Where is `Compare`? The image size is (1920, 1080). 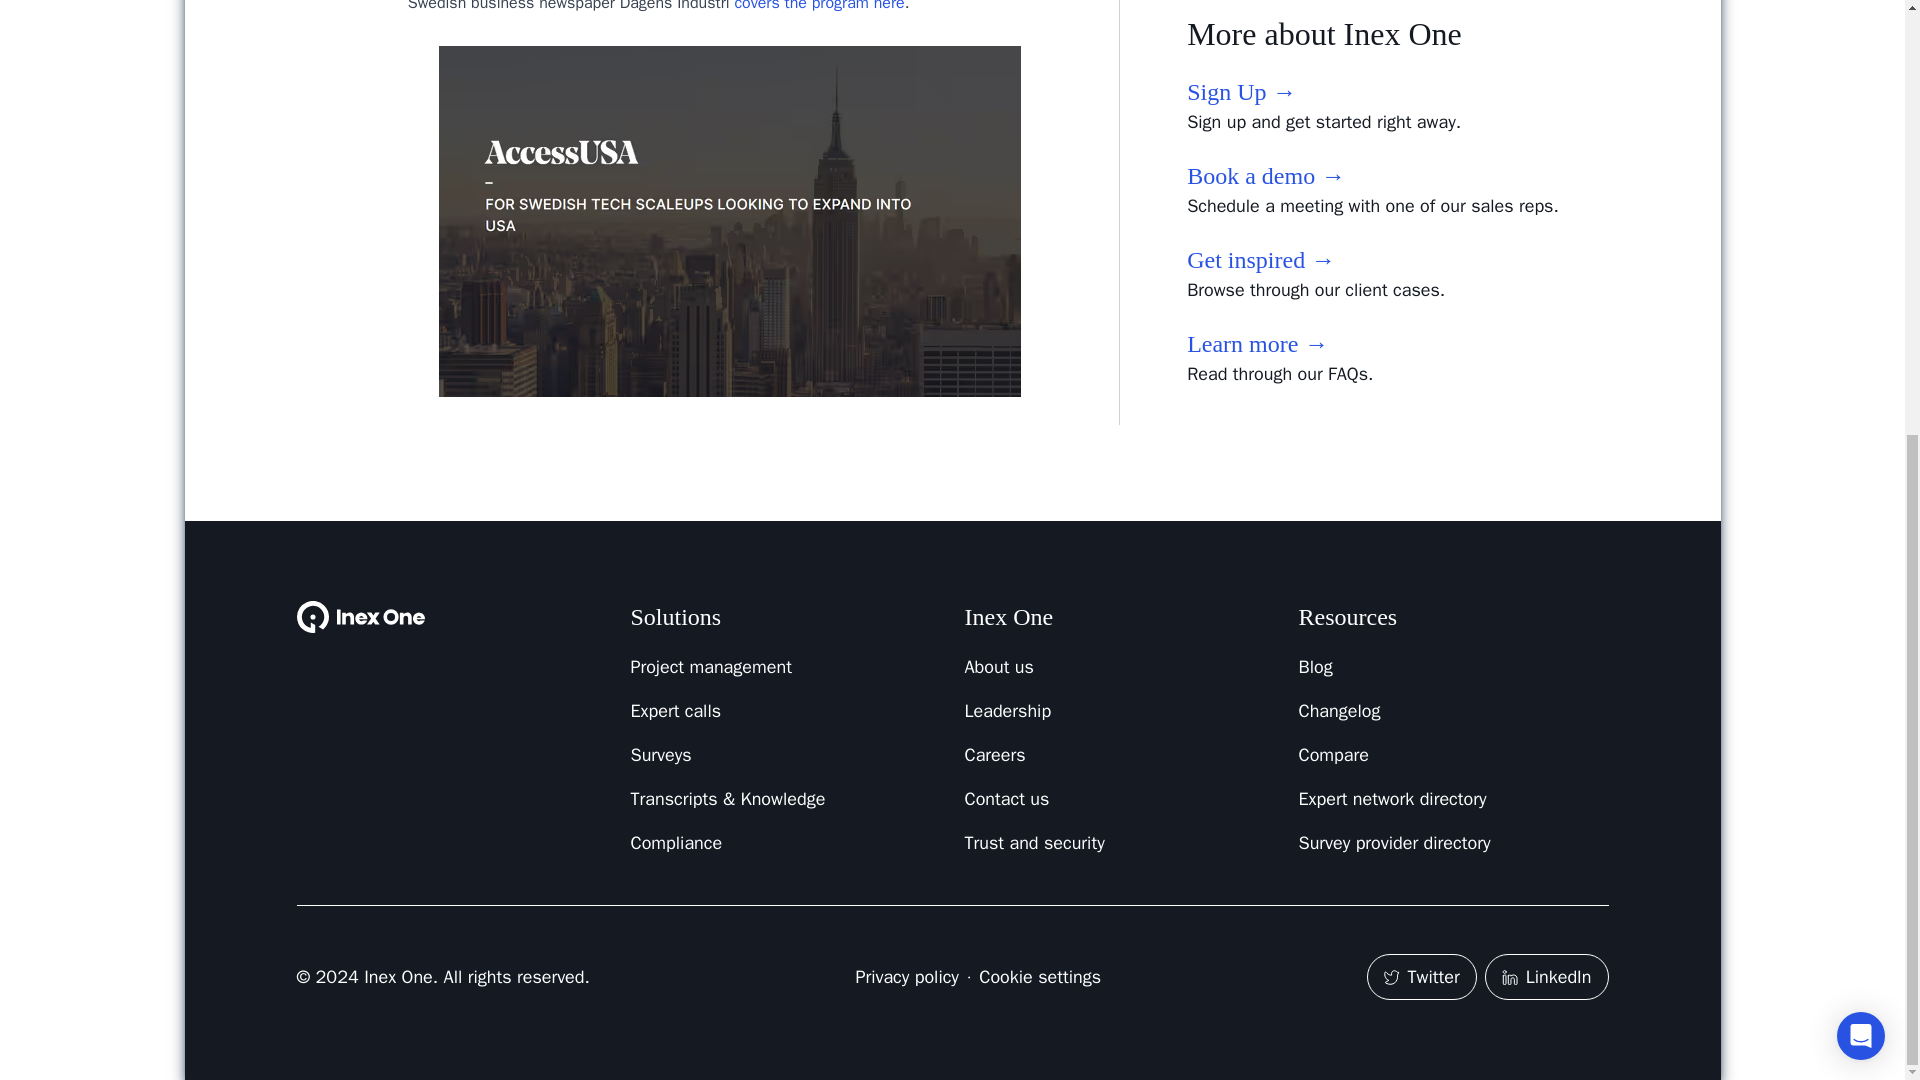 Compare is located at coordinates (1452, 754).